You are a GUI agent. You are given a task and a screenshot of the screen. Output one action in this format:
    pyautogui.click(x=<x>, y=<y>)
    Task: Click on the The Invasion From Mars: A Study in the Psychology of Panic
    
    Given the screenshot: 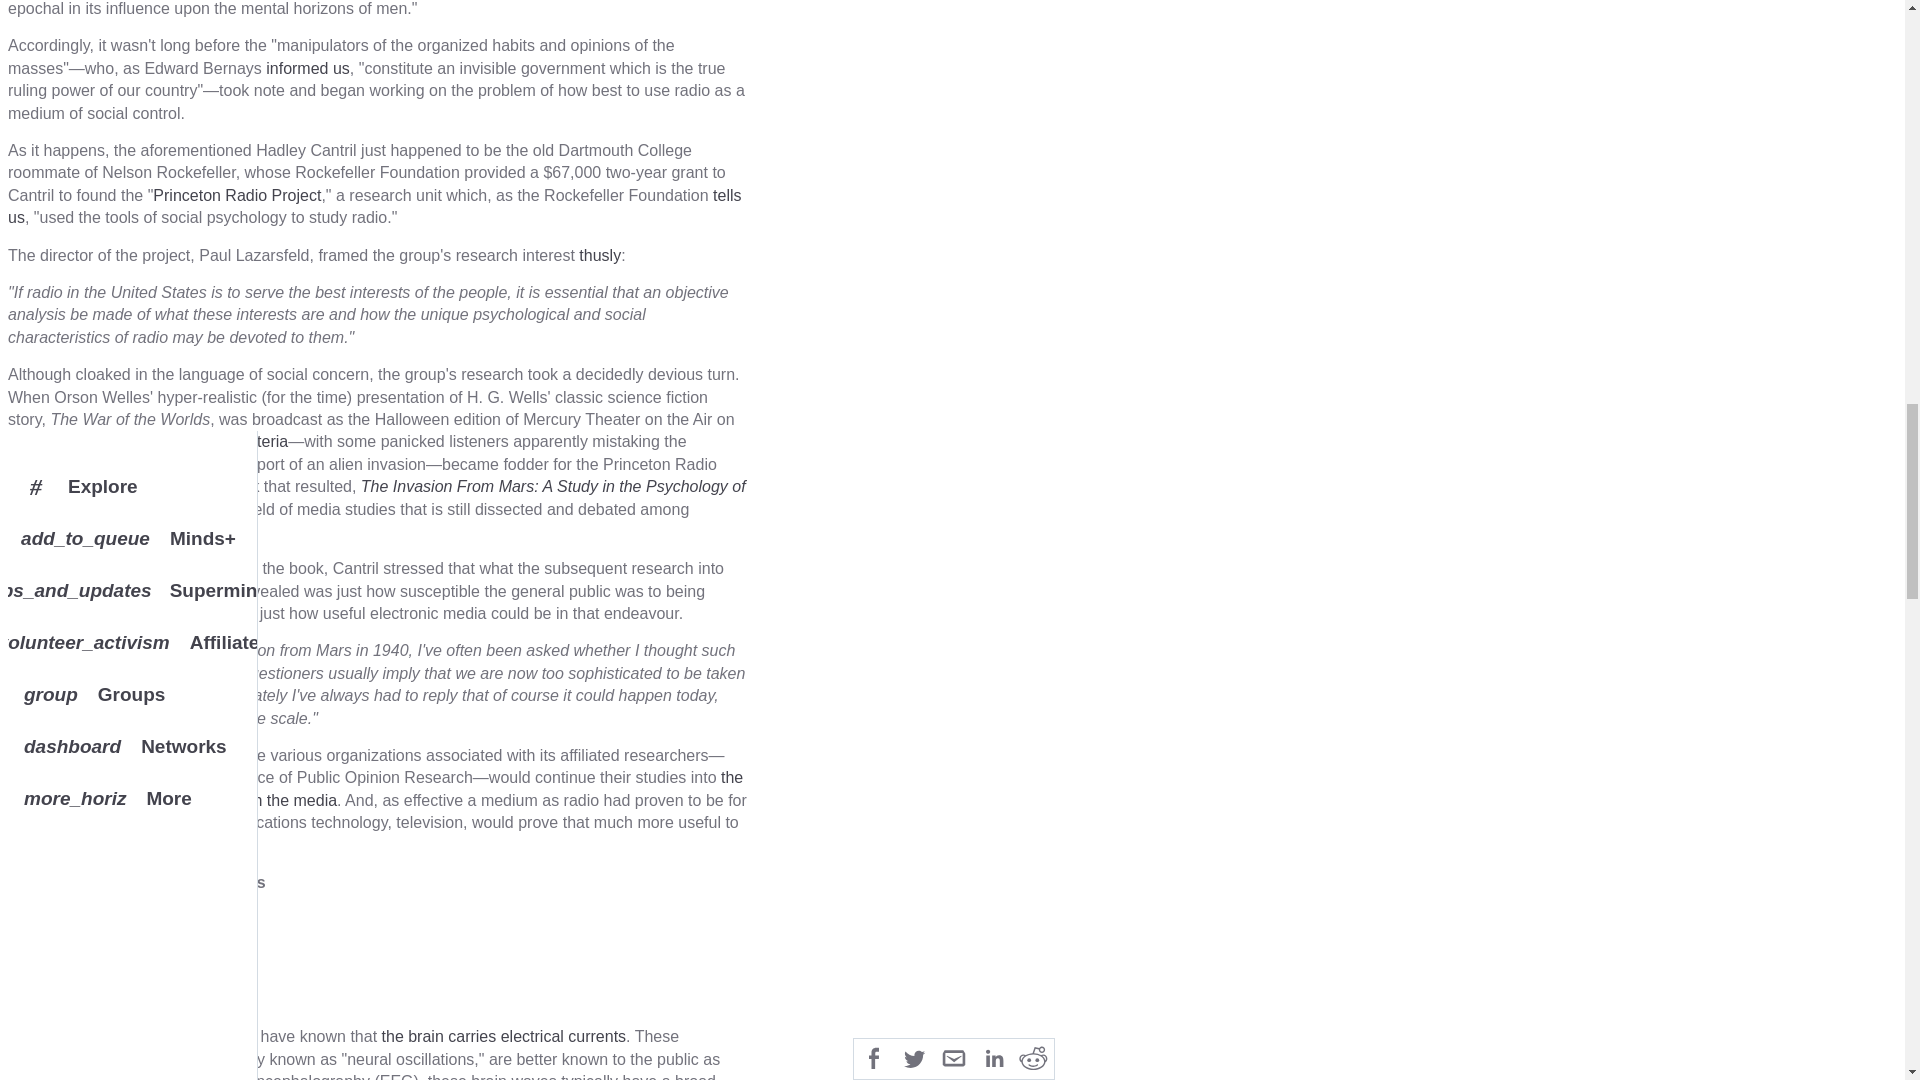 What is the action you would take?
    pyautogui.click(x=376, y=498)
    